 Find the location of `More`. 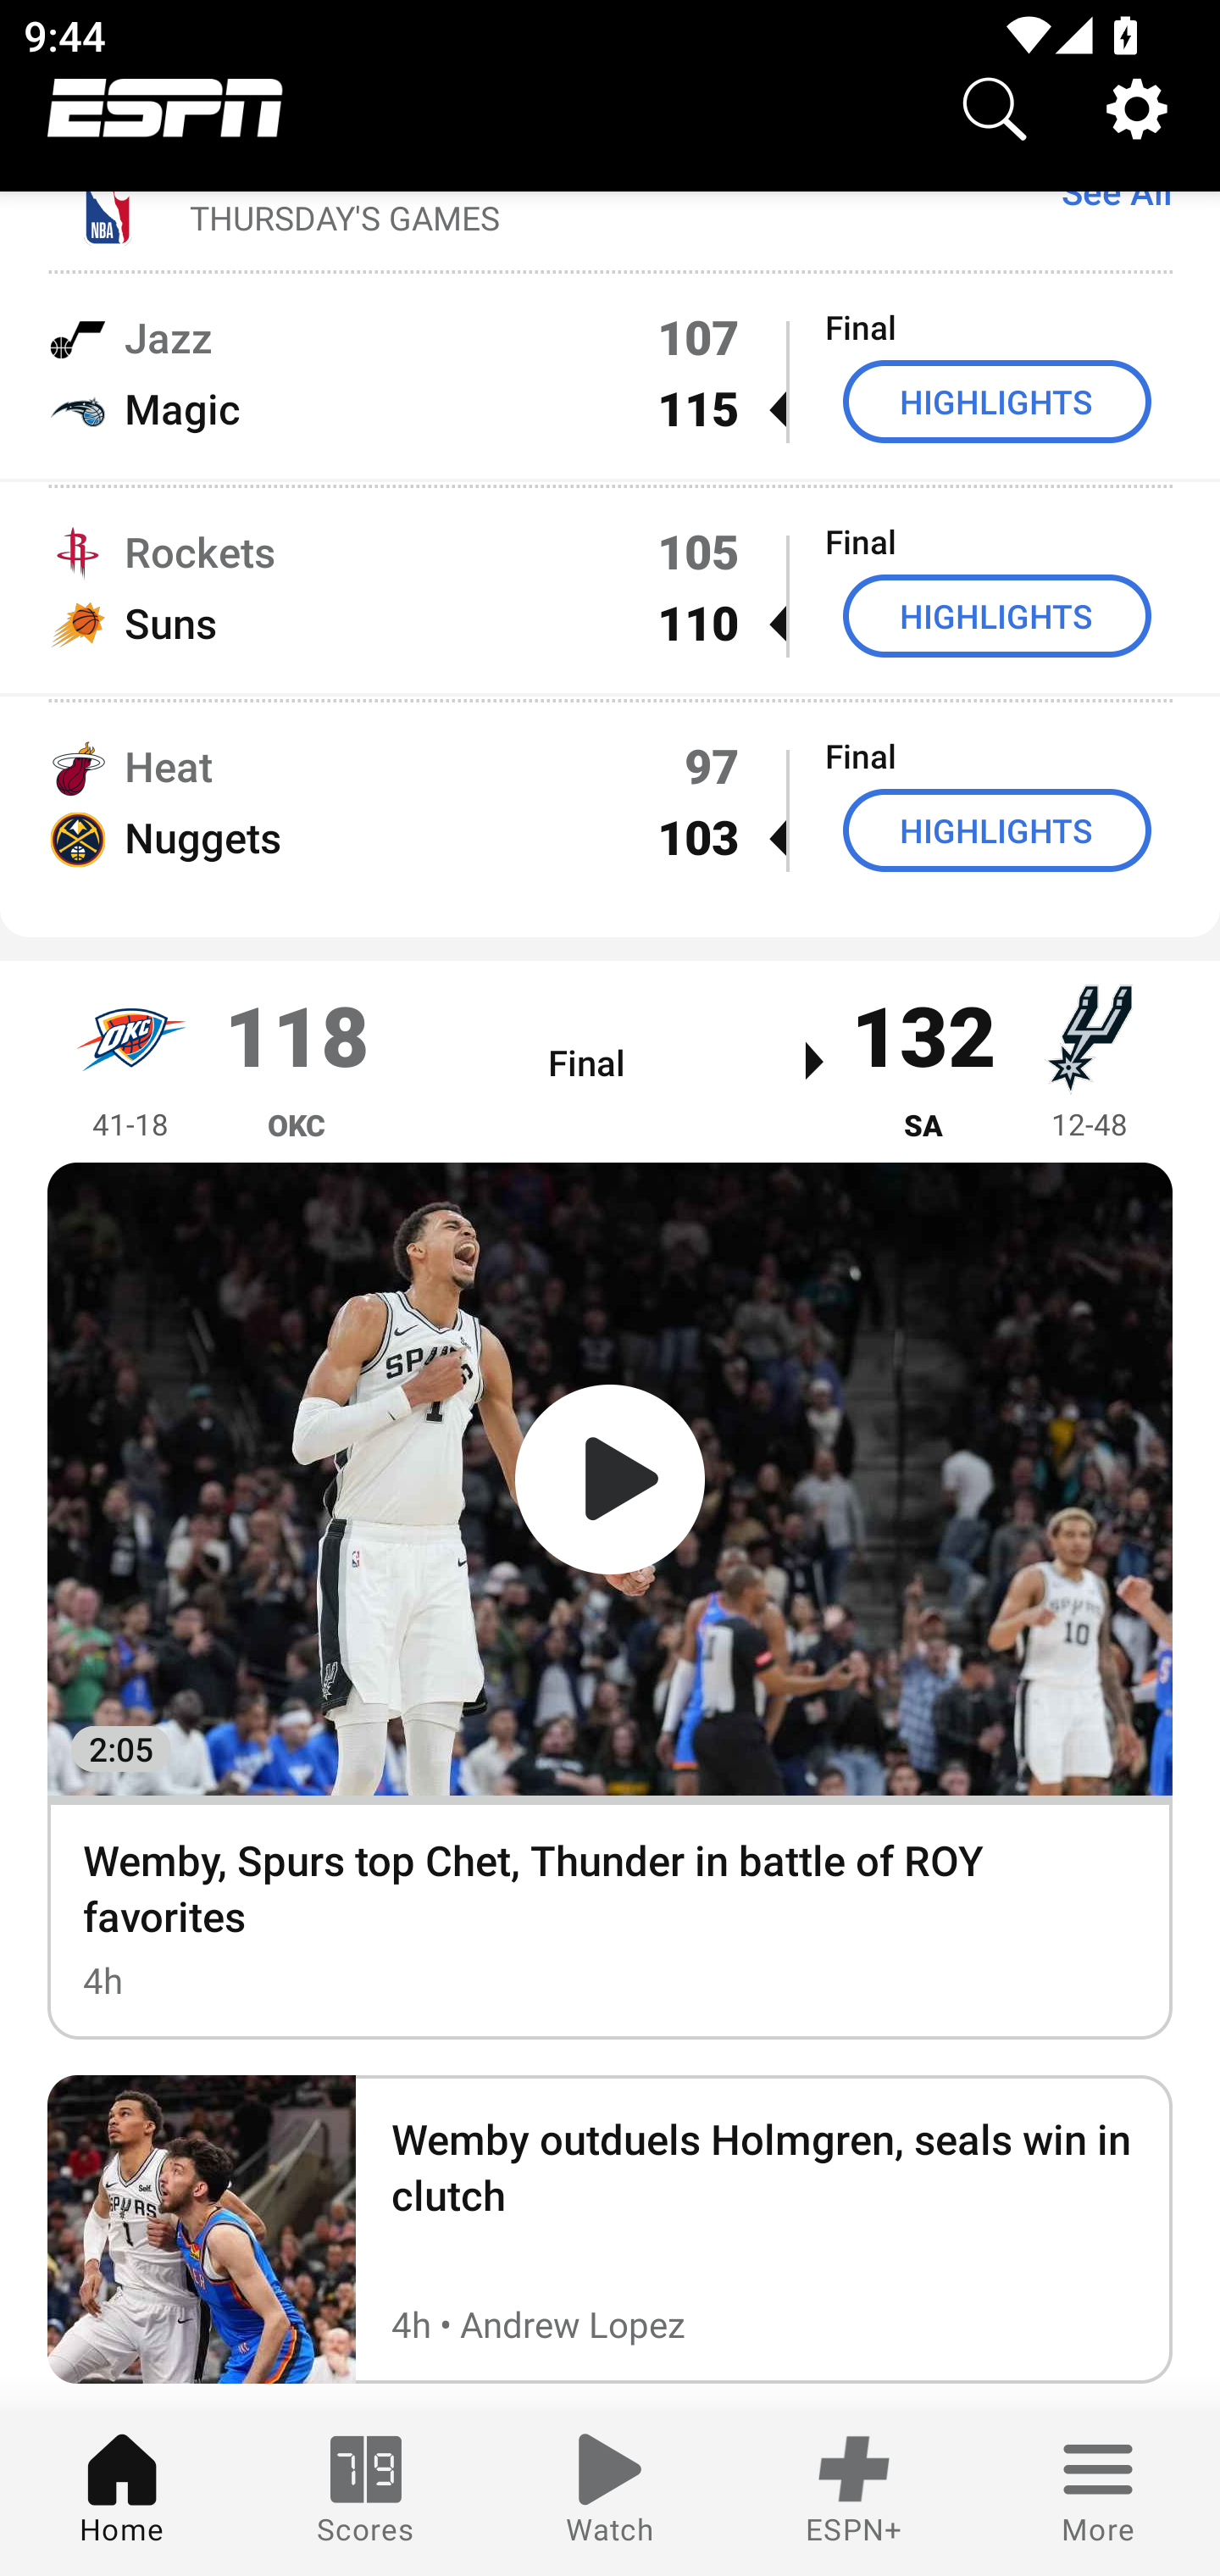

More is located at coordinates (1098, 2493).